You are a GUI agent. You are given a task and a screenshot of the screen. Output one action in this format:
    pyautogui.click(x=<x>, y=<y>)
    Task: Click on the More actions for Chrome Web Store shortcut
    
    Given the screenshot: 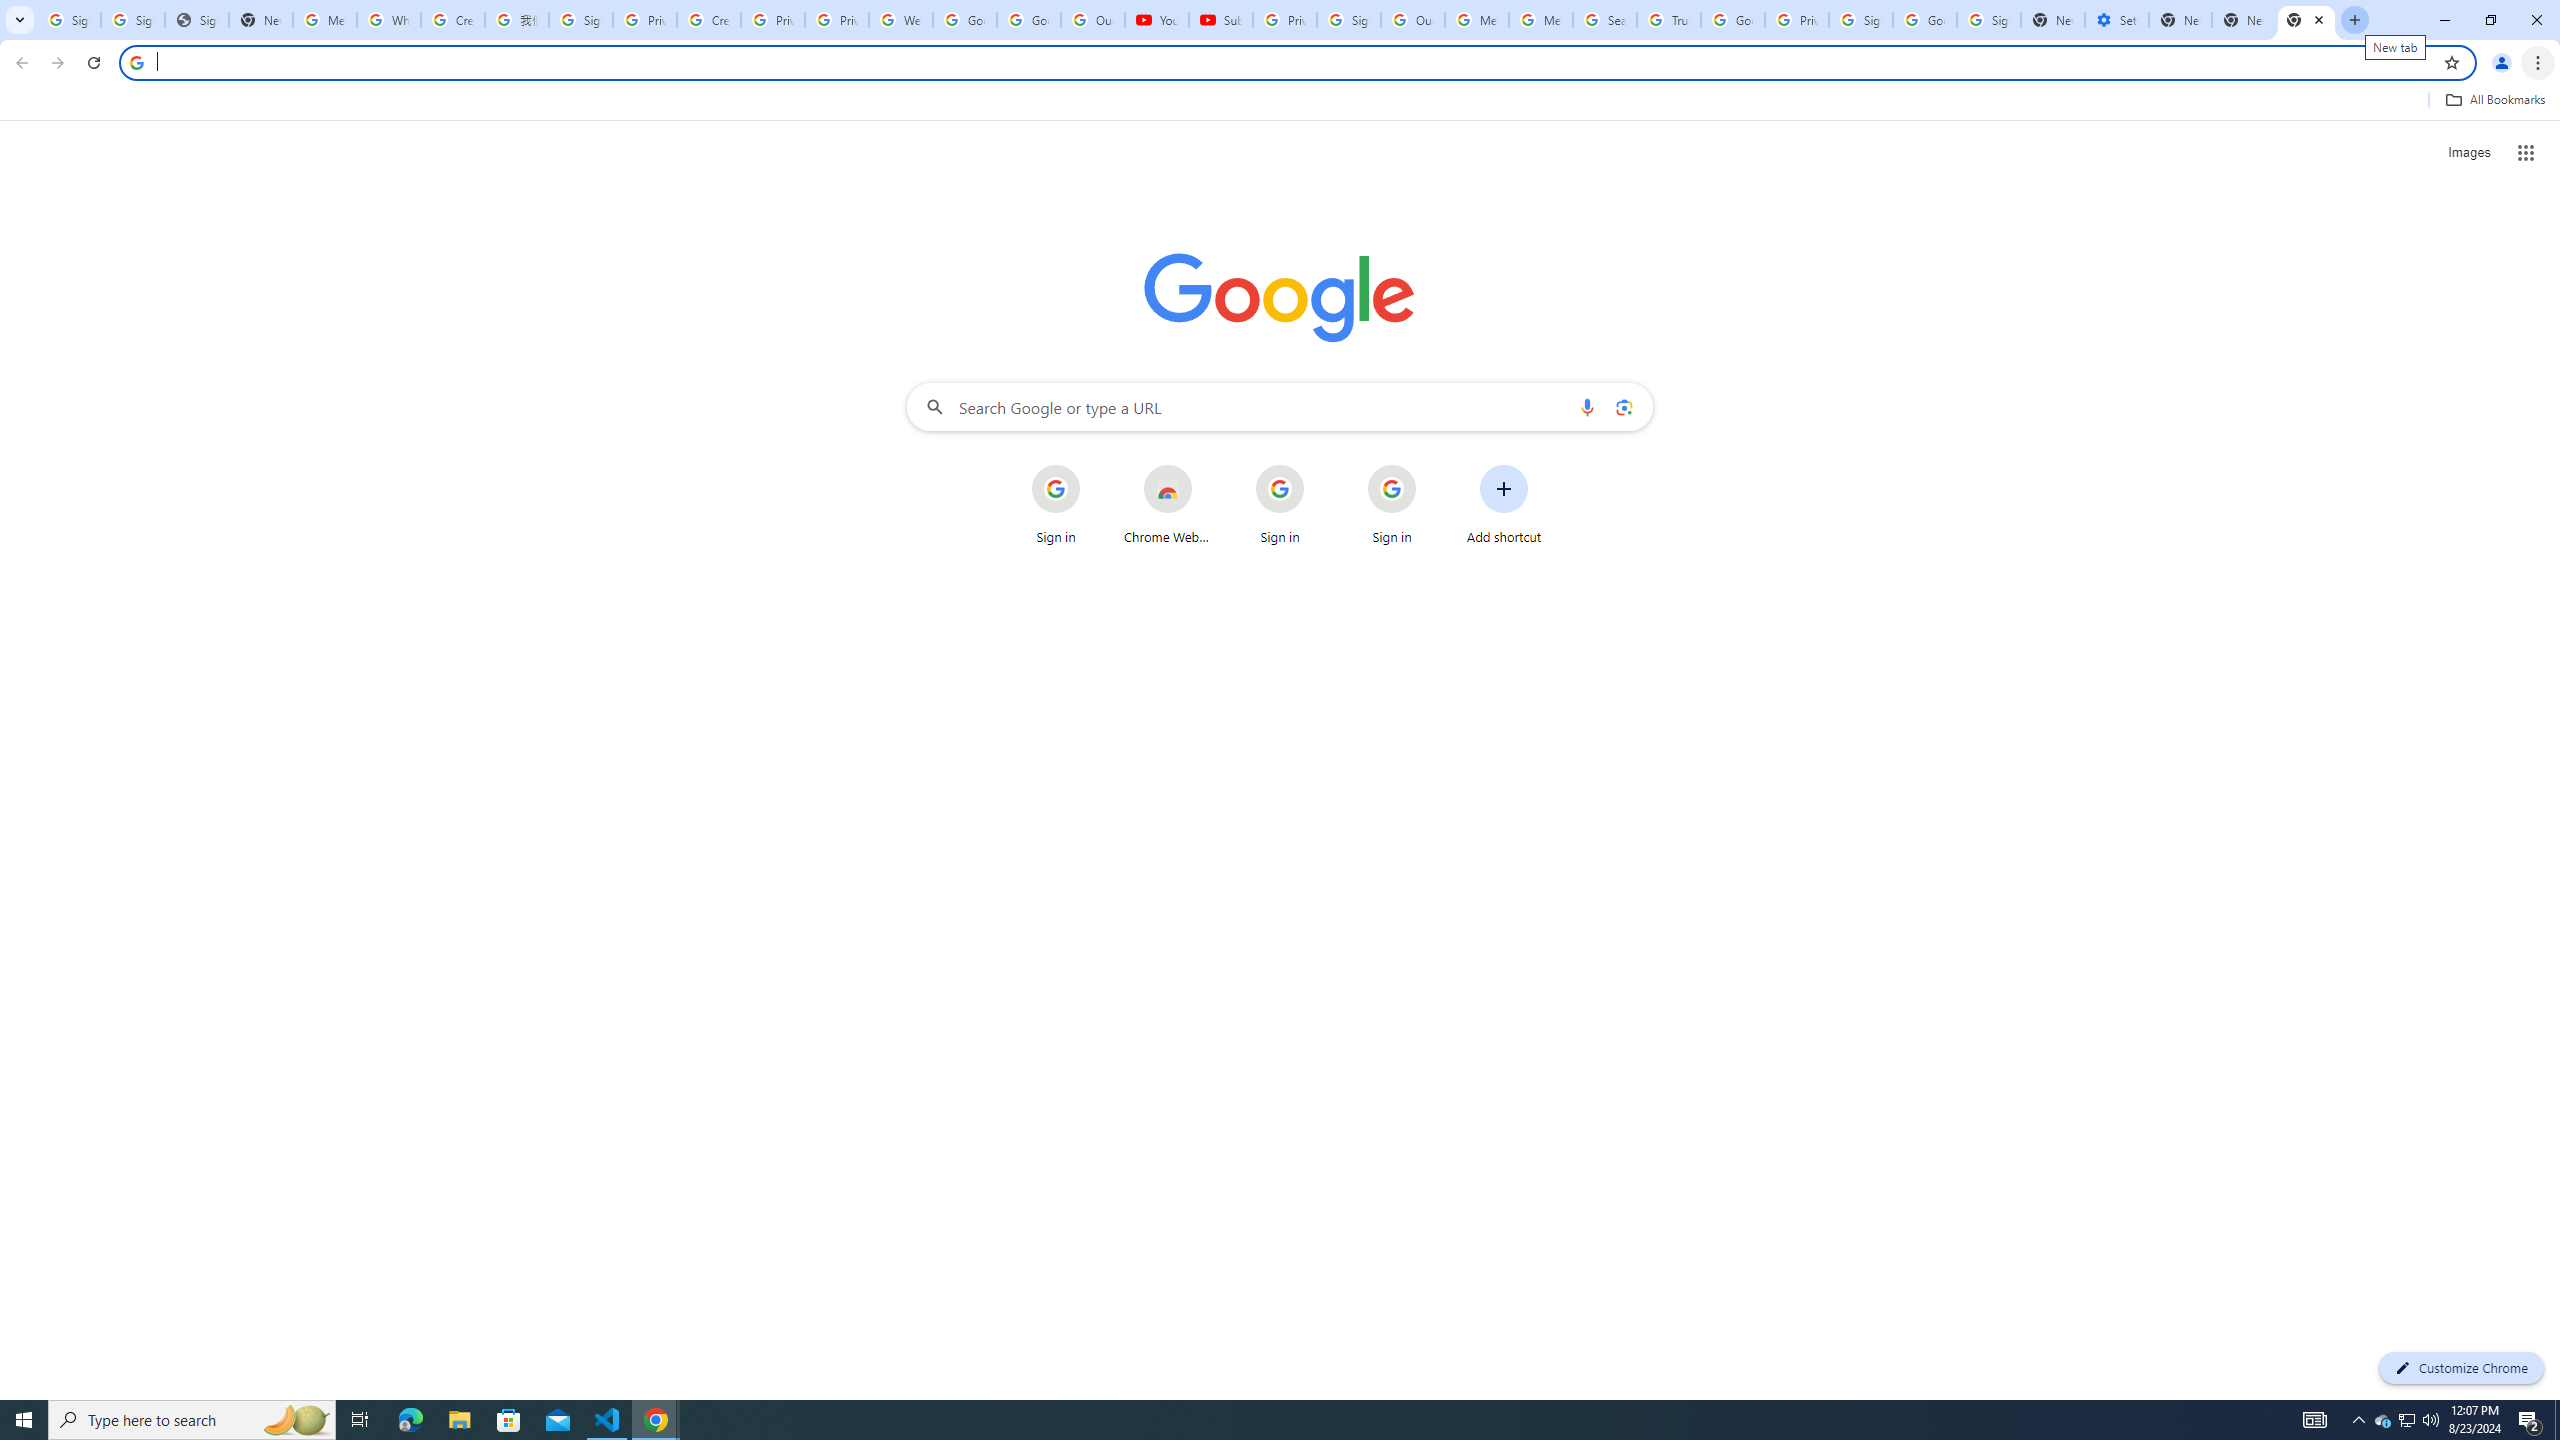 What is the action you would take?
    pyautogui.click(x=1206, y=466)
    